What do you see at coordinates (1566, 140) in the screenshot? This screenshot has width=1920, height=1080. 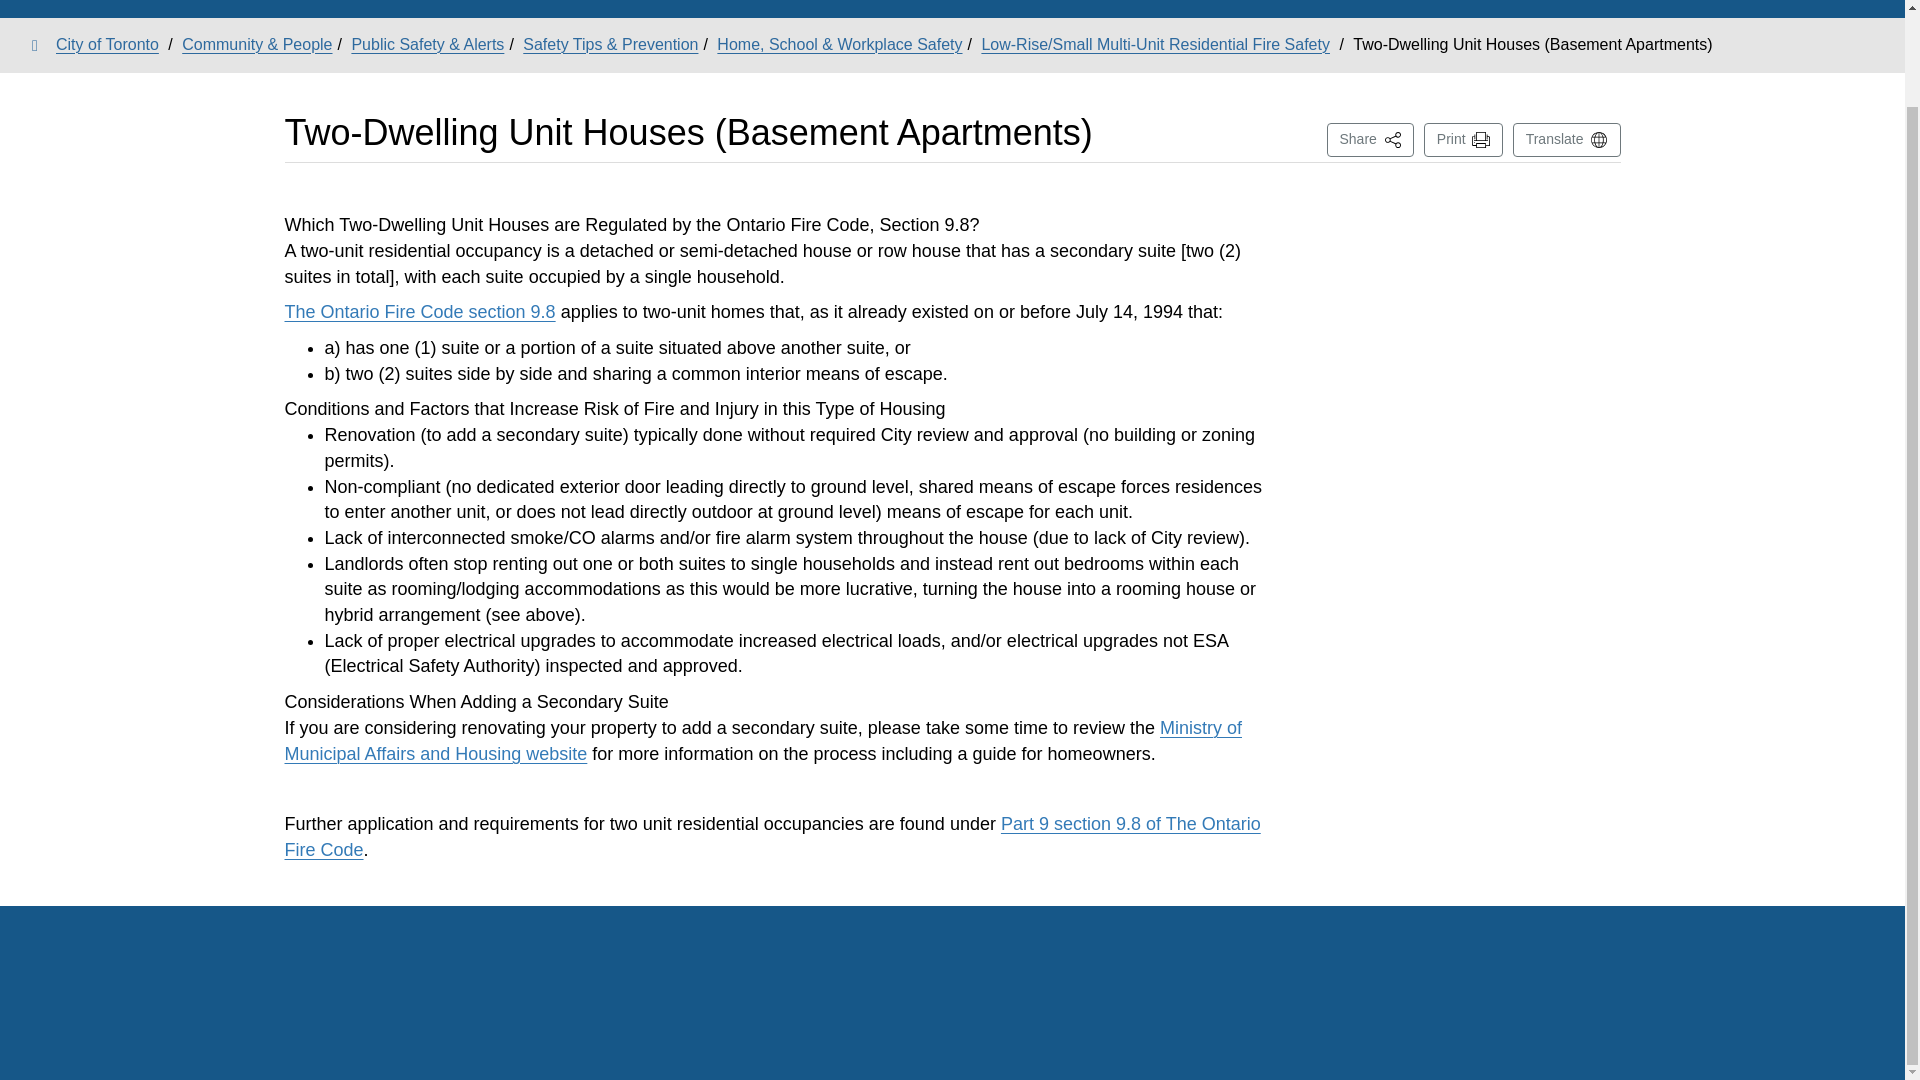 I see `Translate` at bounding box center [1566, 140].